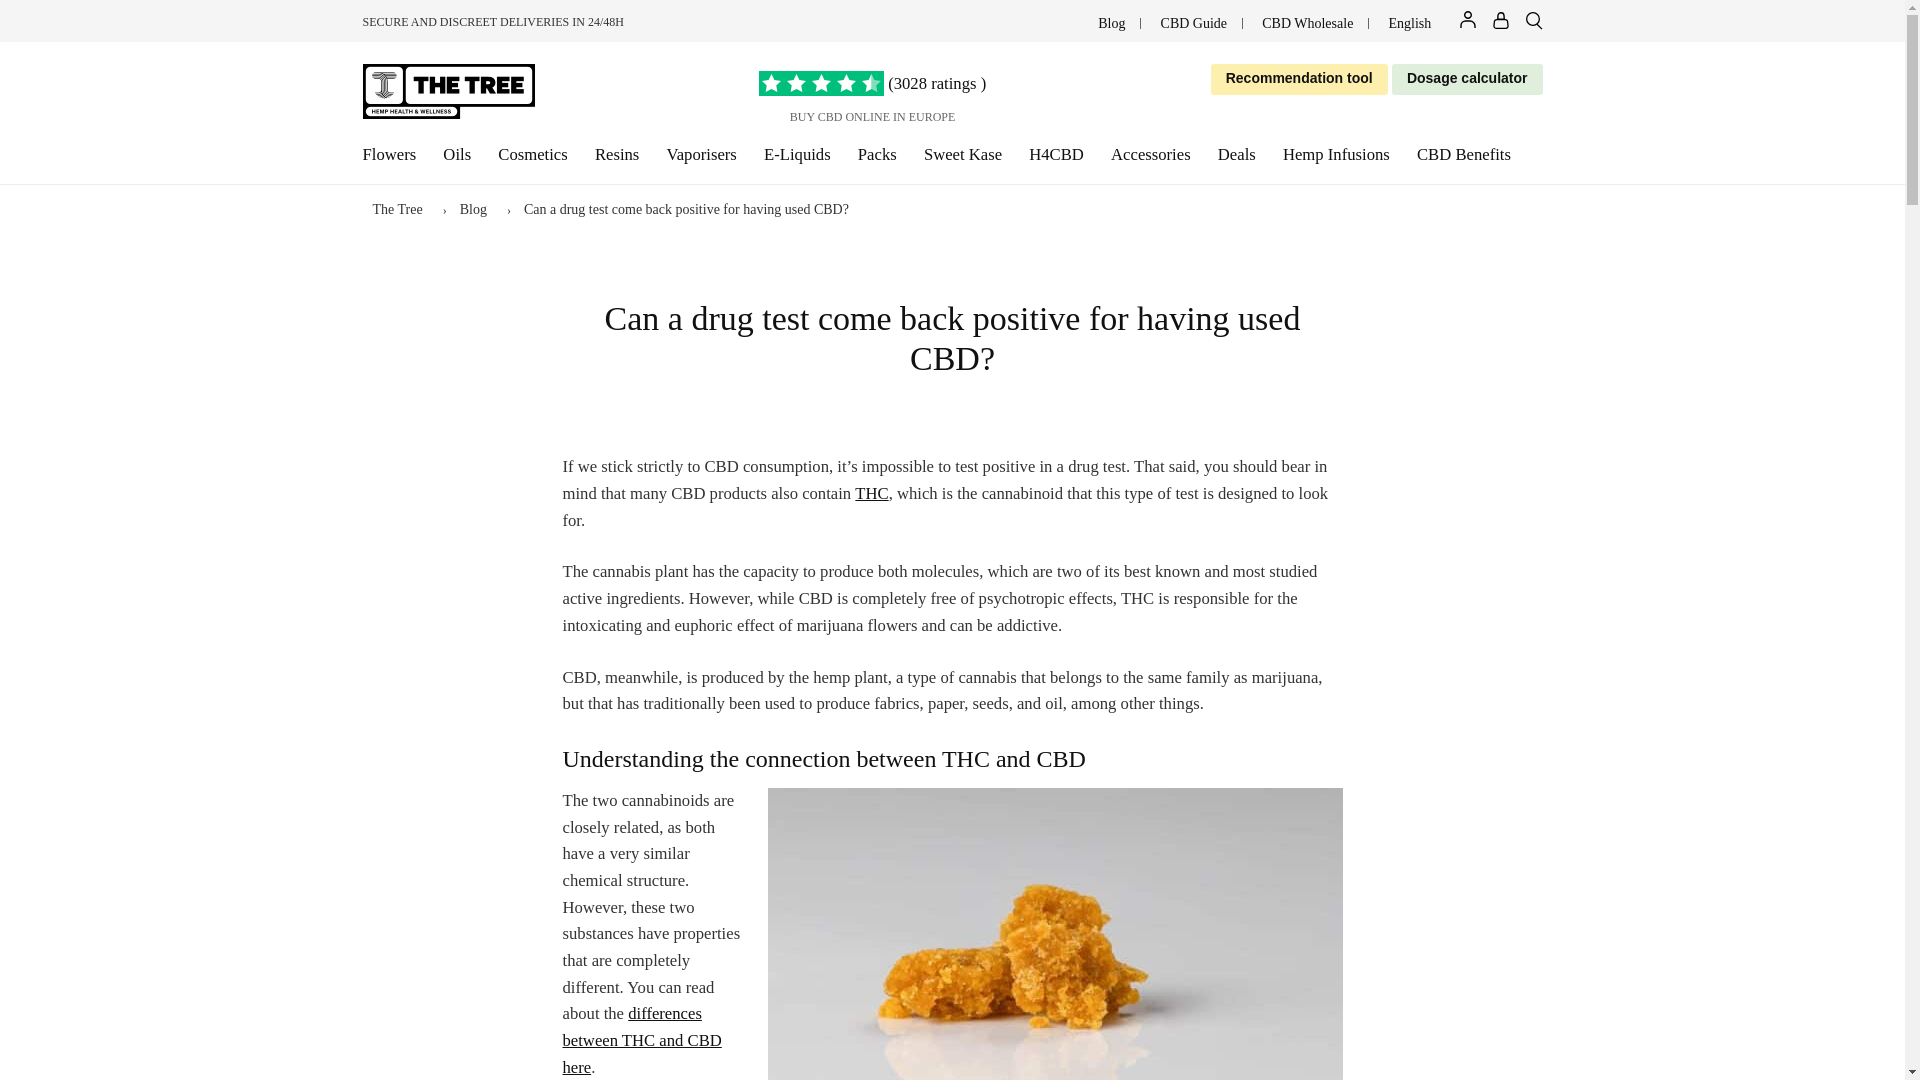 This screenshot has width=1920, height=1080. What do you see at coordinates (1112, 24) in the screenshot?
I see `Blog` at bounding box center [1112, 24].